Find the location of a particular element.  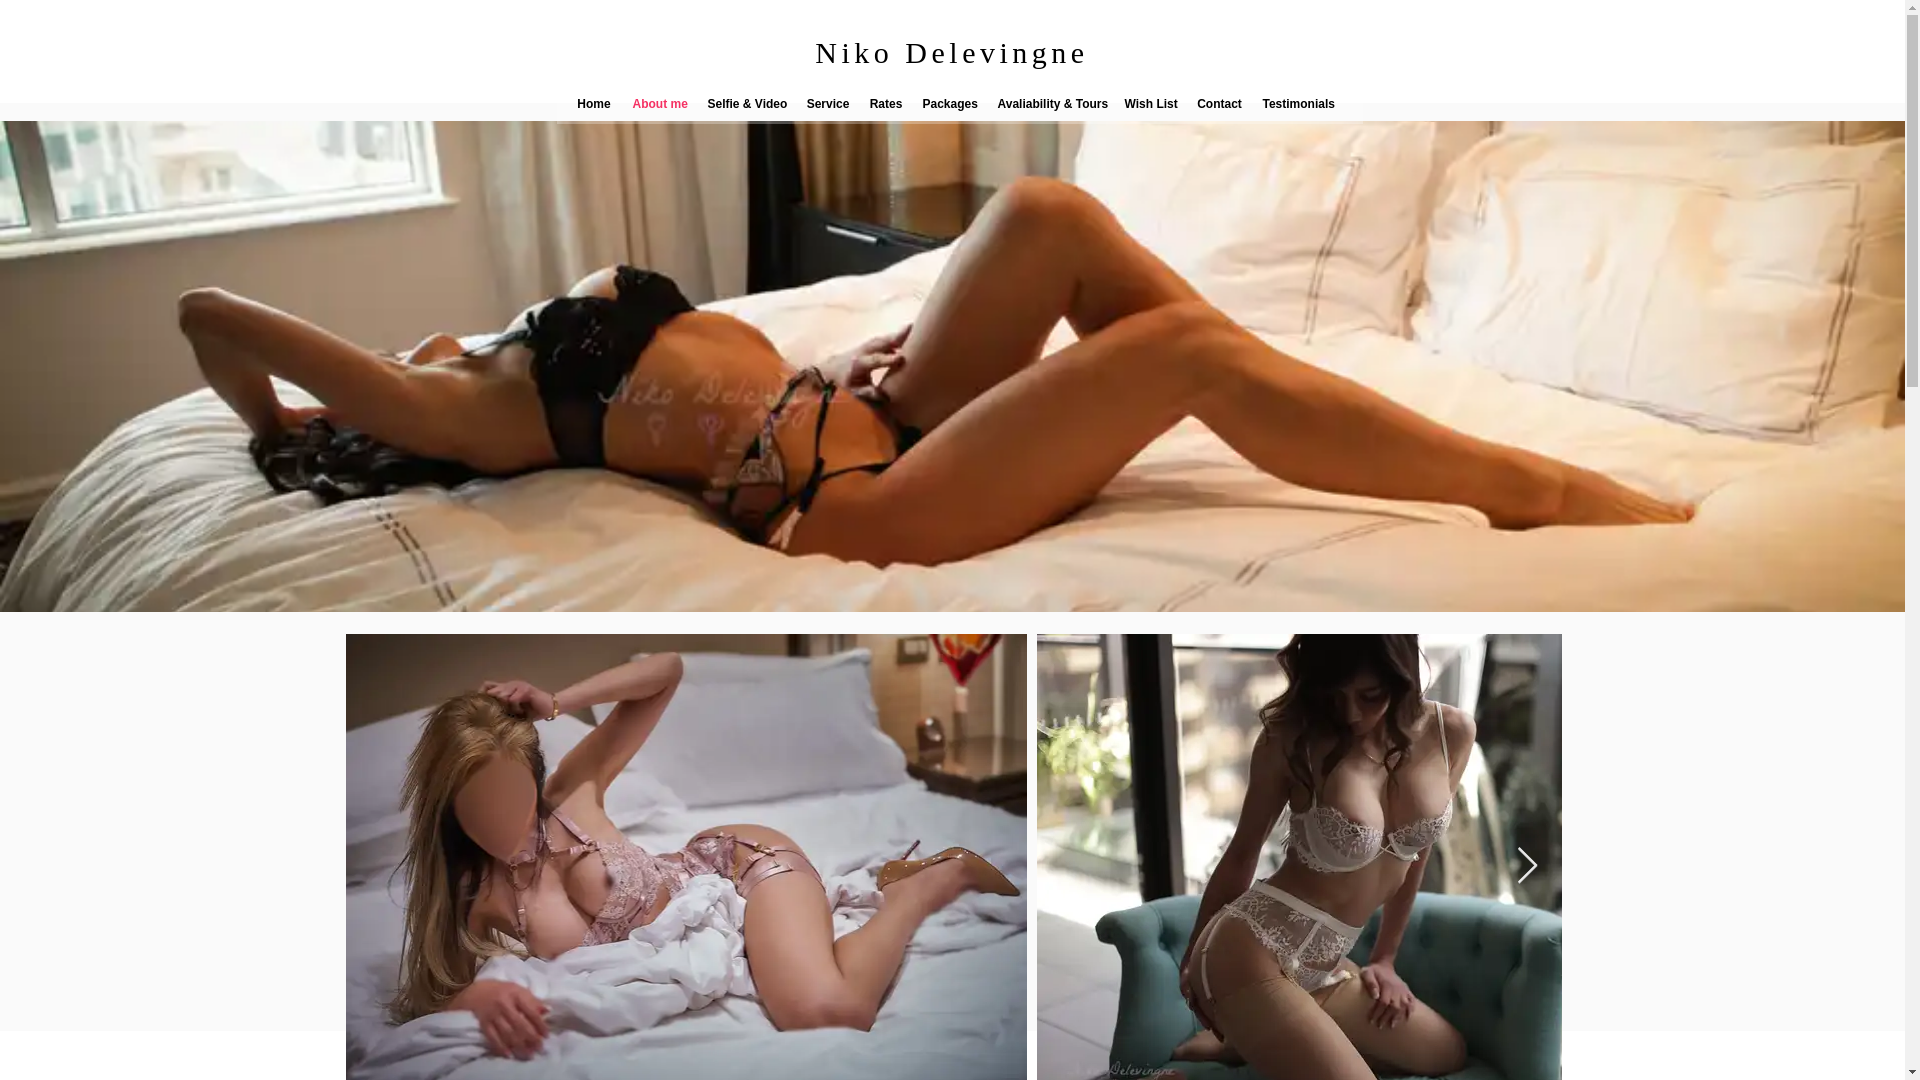

Contact is located at coordinates (1218, 104).